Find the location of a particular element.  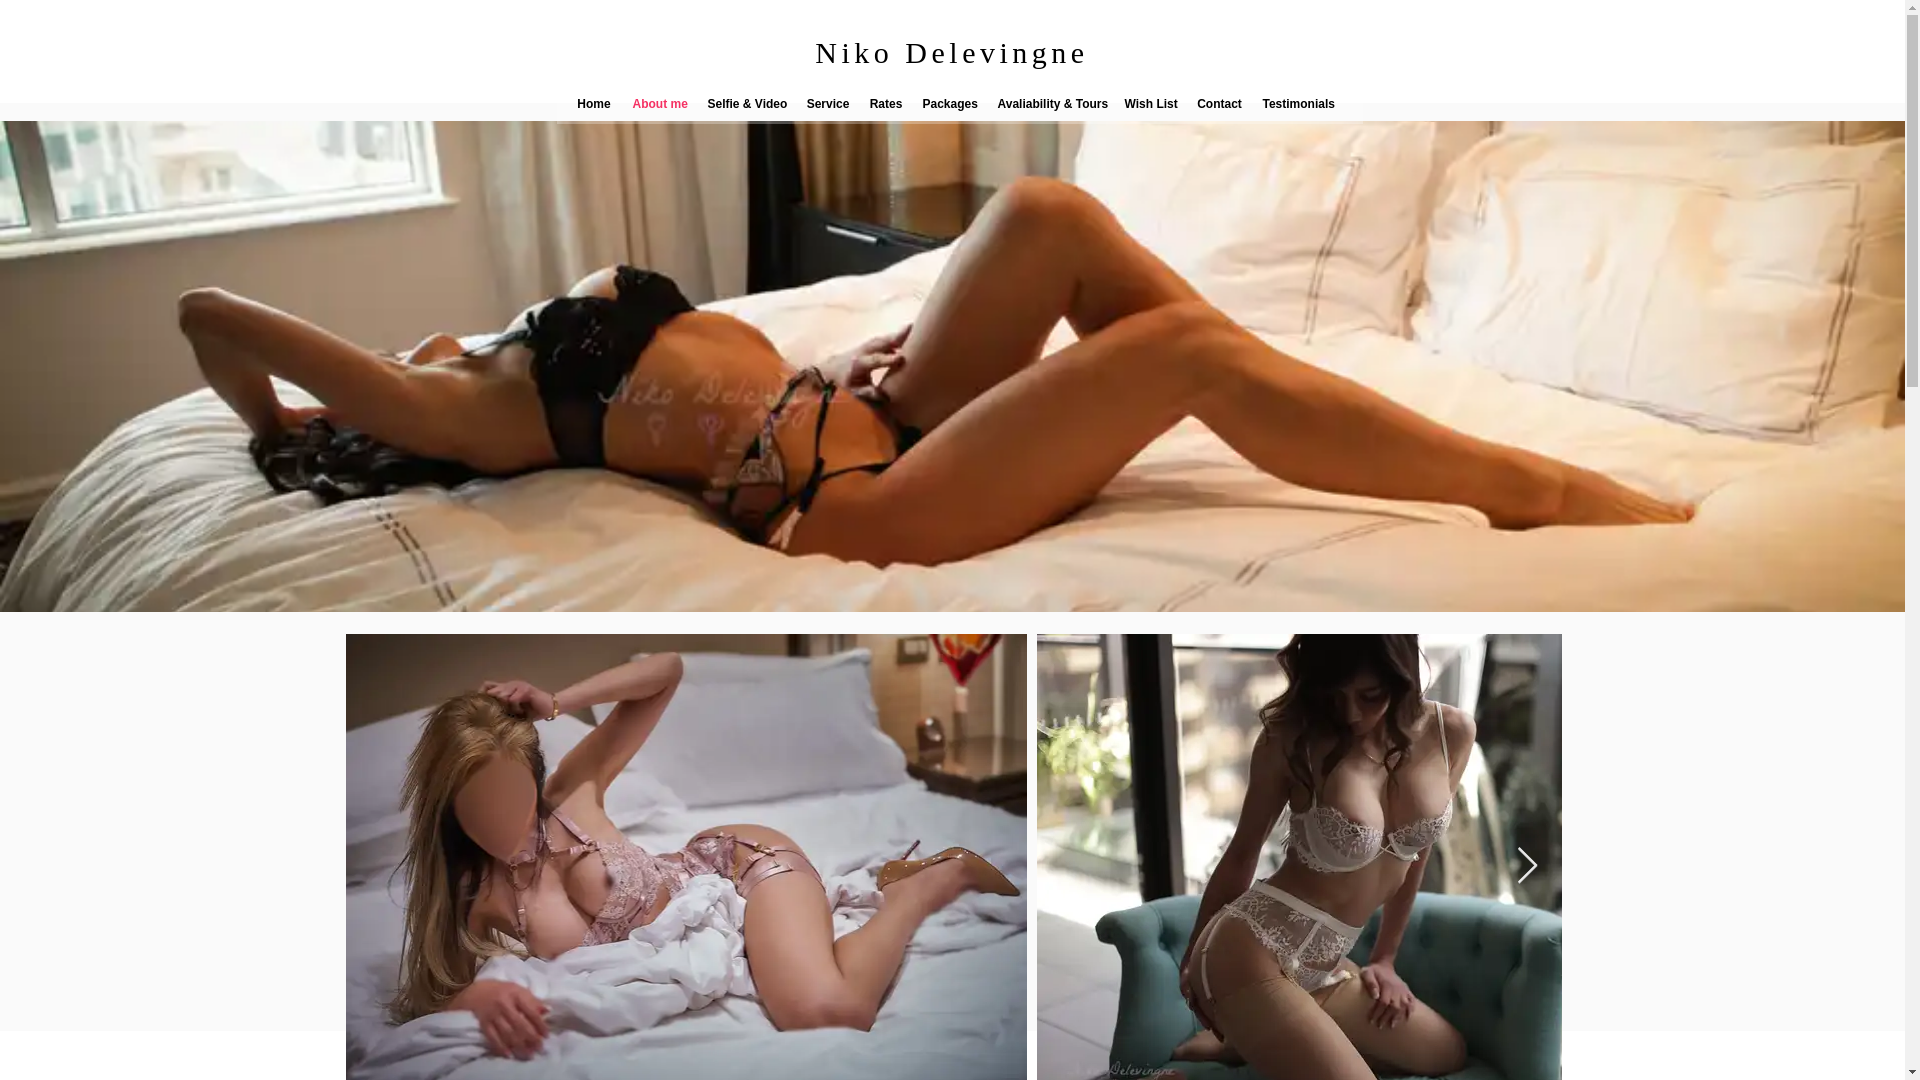

Contact is located at coordinates (1218, 104).